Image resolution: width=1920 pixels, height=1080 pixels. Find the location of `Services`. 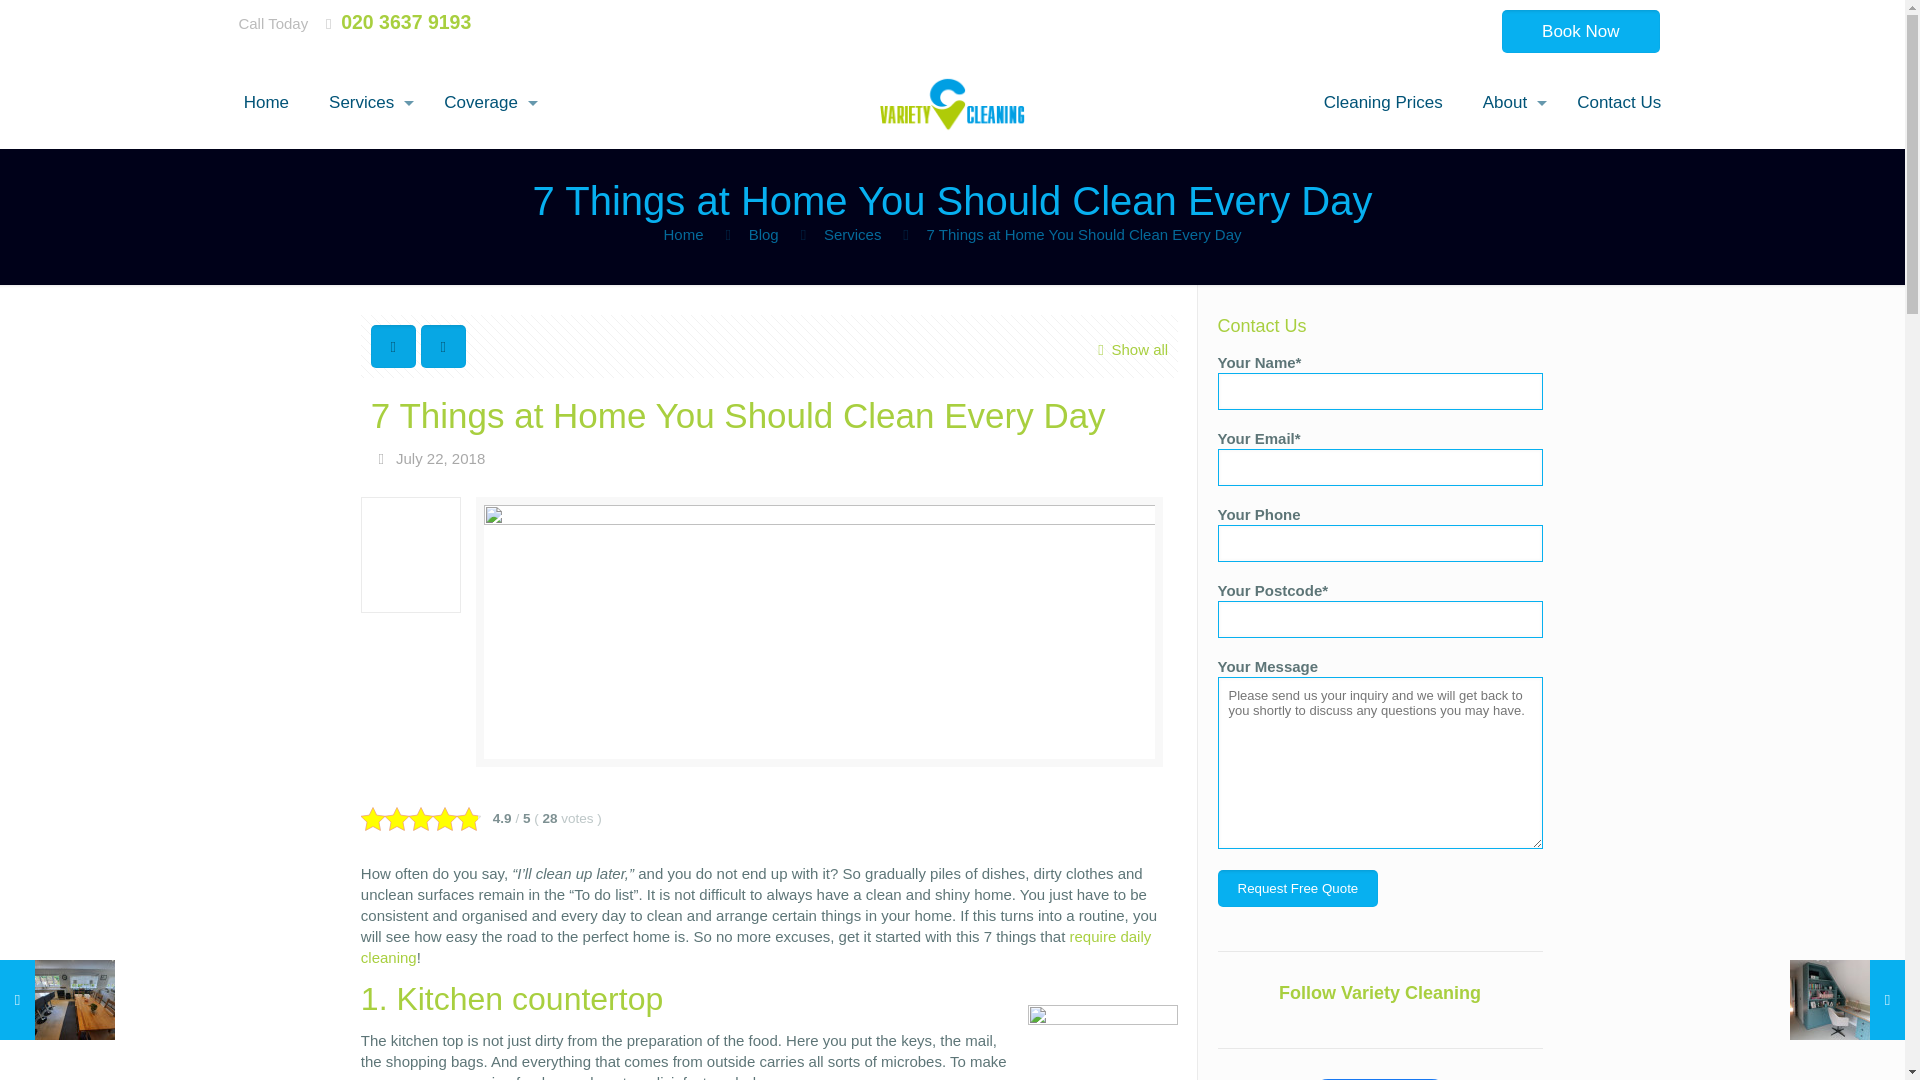

Services is located at coordinates (852, 234).